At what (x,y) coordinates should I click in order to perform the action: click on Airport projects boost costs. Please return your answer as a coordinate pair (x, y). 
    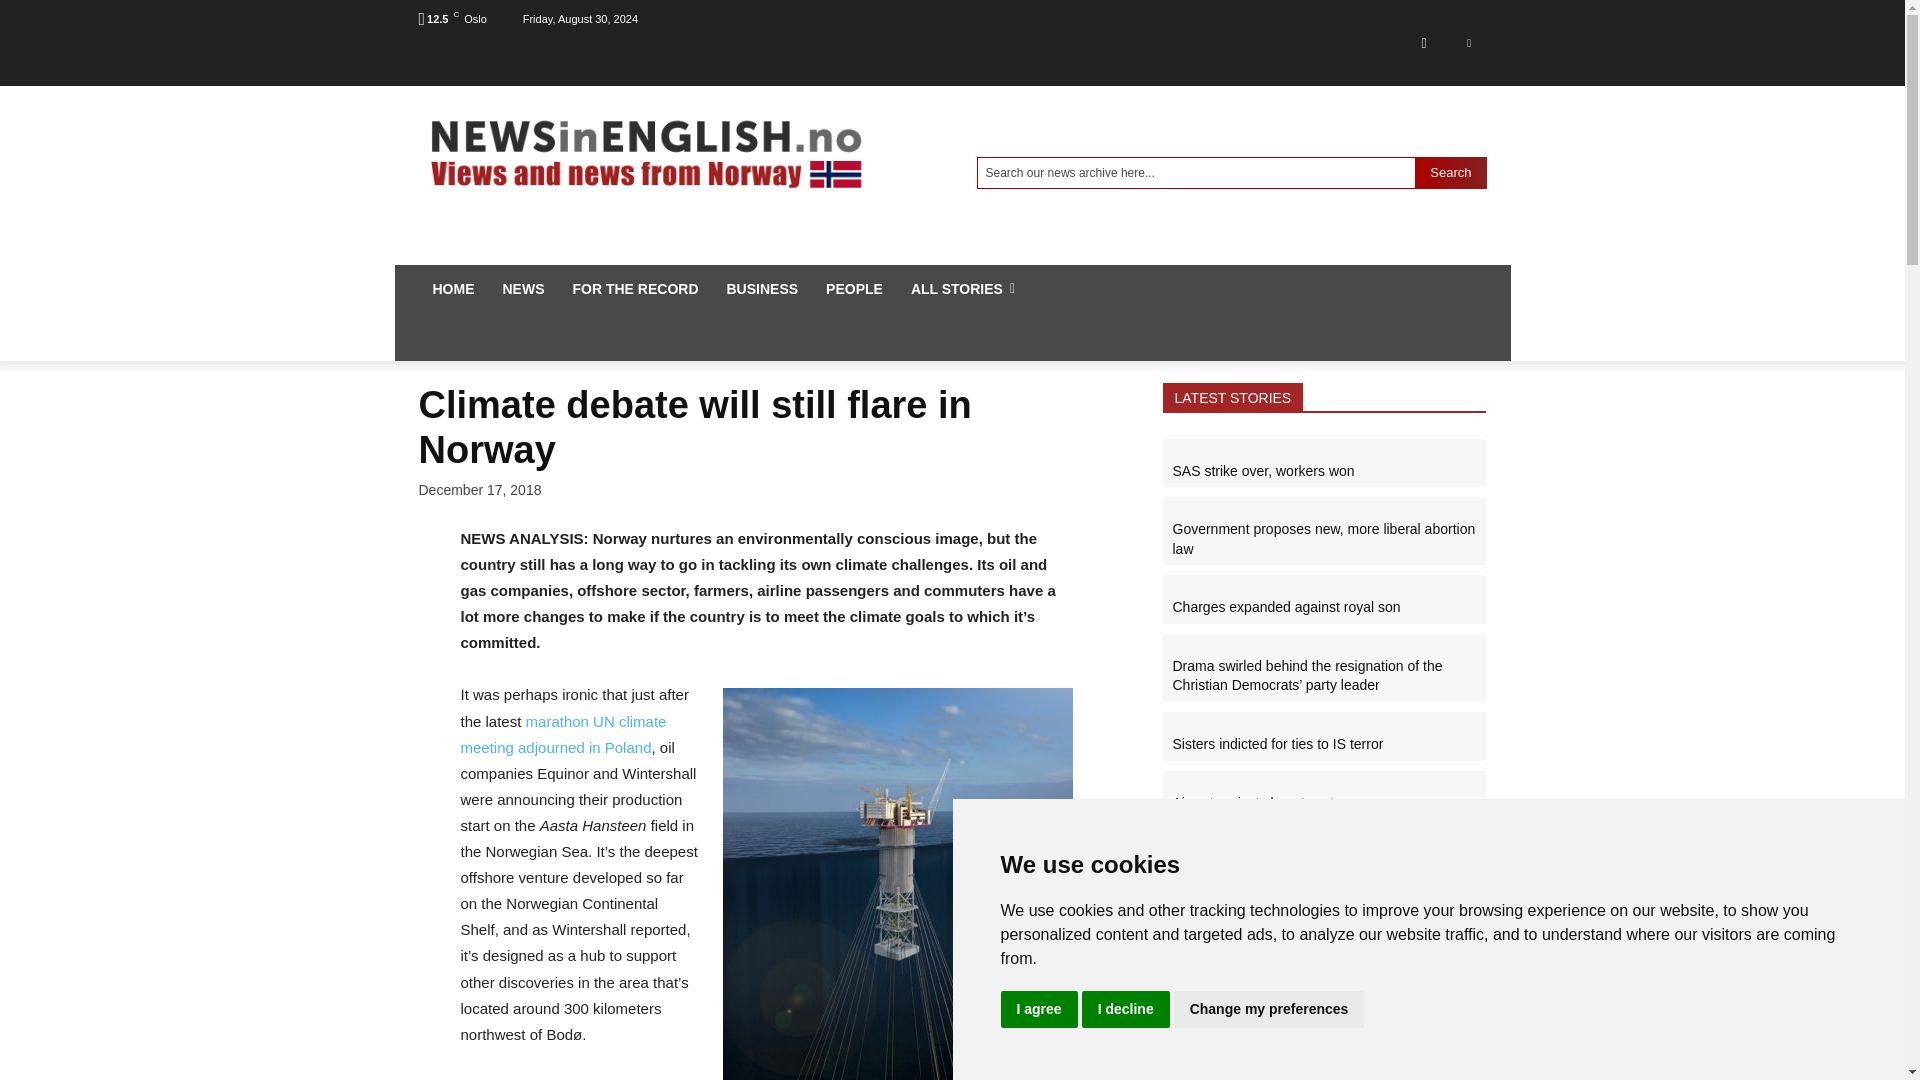
    Looking at the image, I should click on (1256, 802).